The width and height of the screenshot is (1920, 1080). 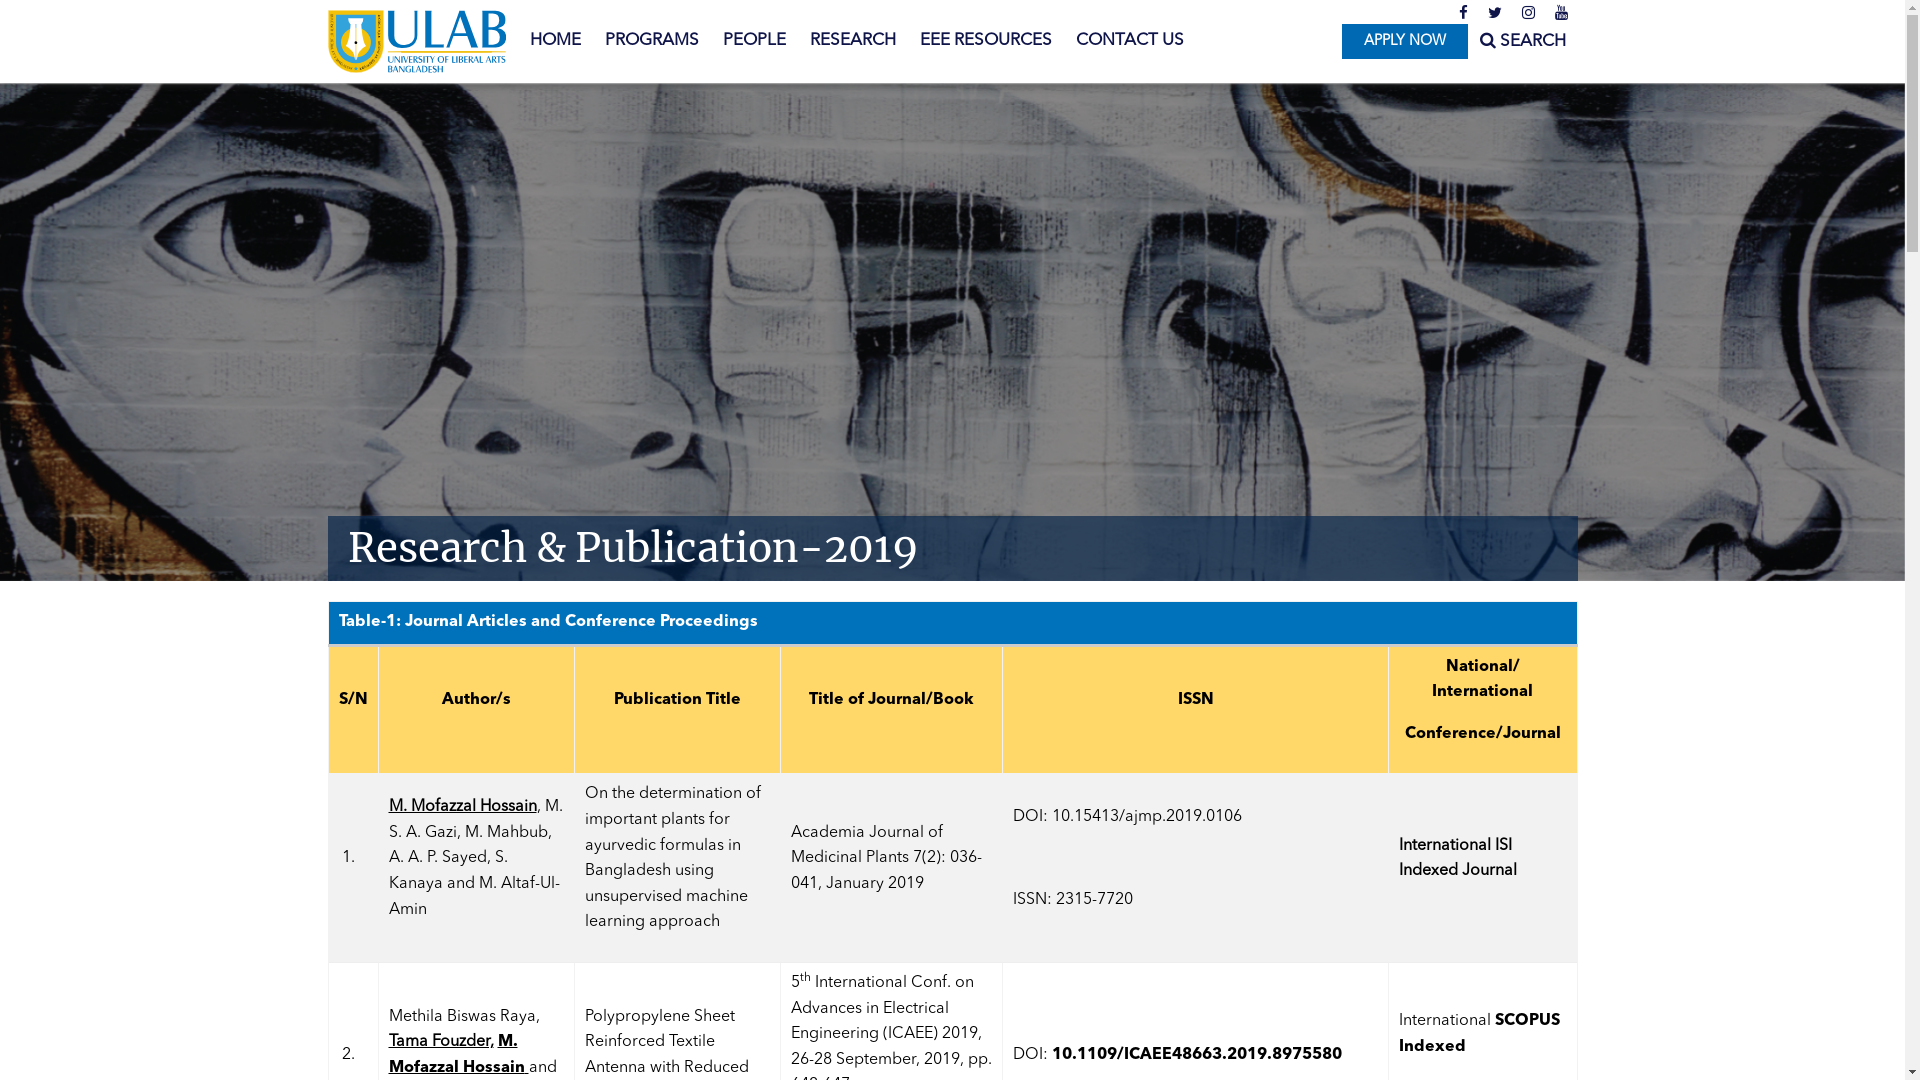 What do you see at coordinates (81, 0) in the screenshot?
I see `Skip to main content` at bounding box center [81, 0].